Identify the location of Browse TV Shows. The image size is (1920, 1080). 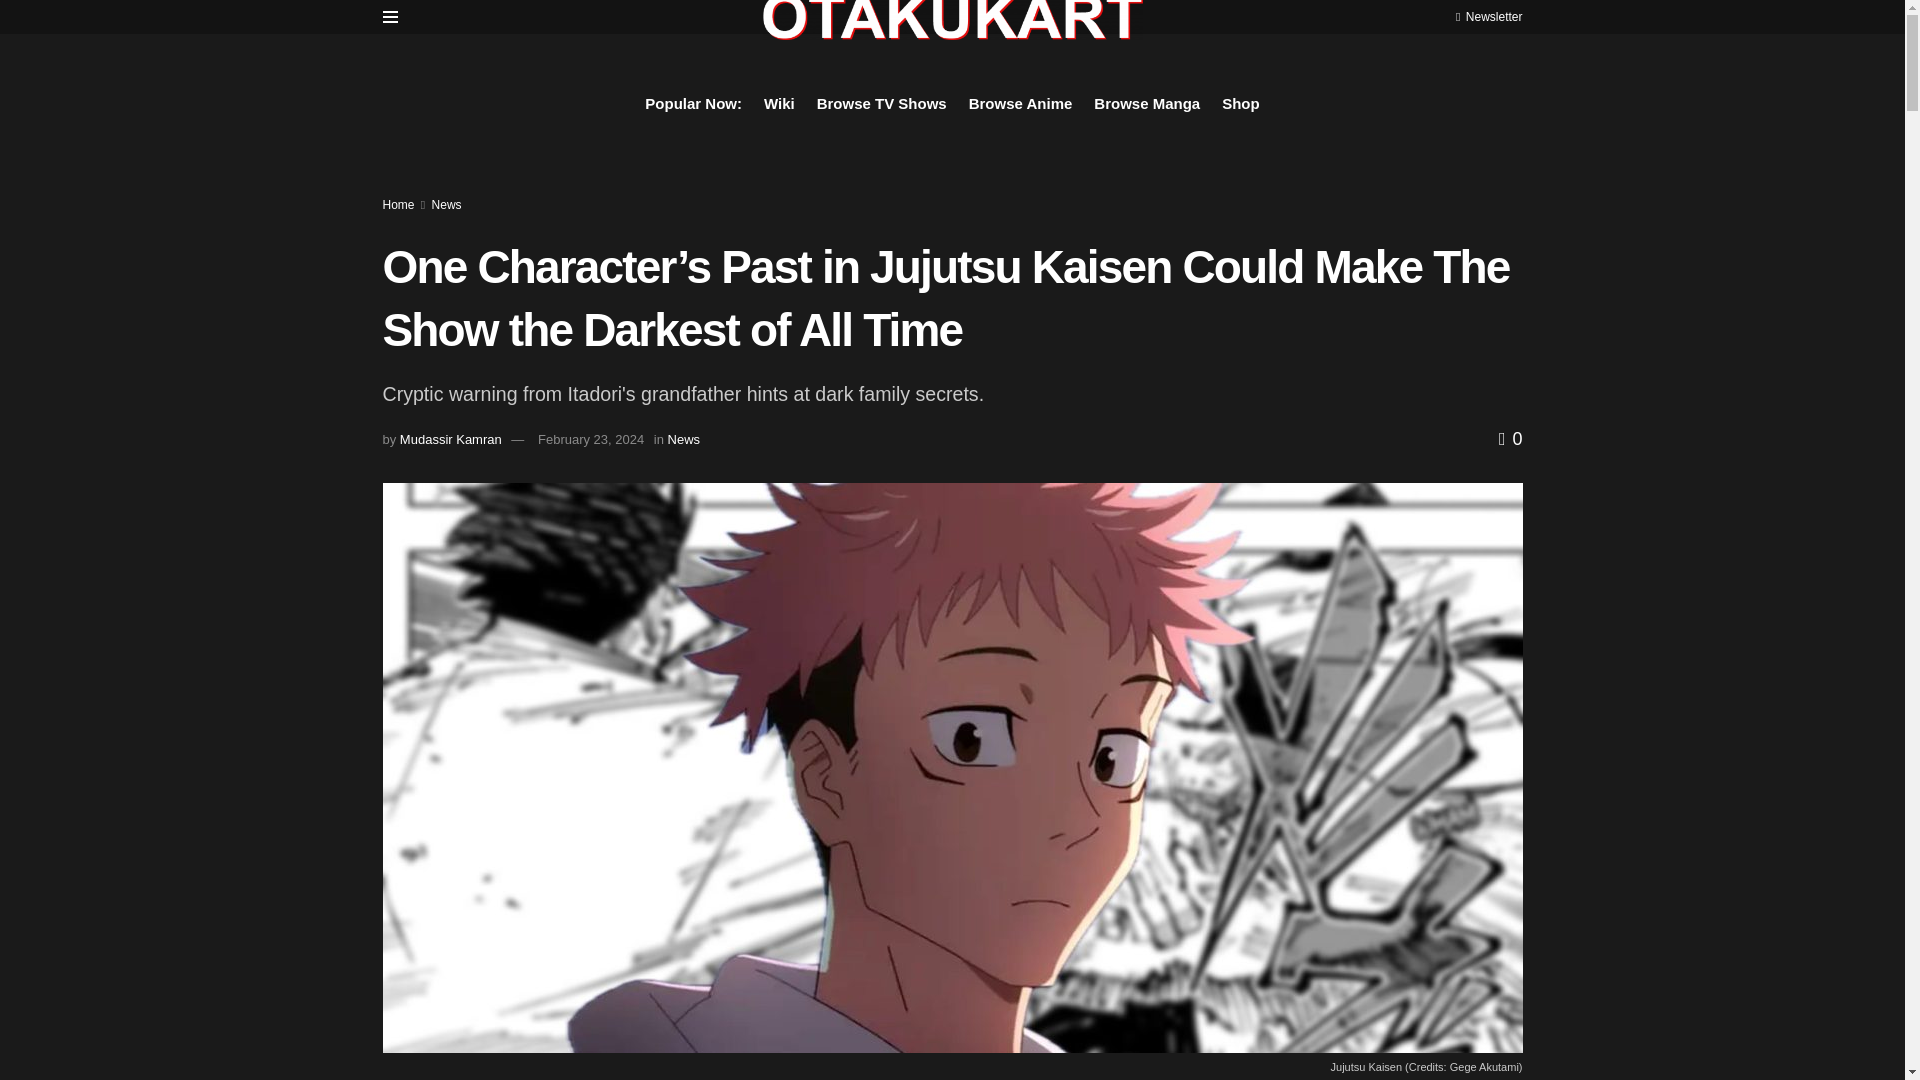
(882, 103).